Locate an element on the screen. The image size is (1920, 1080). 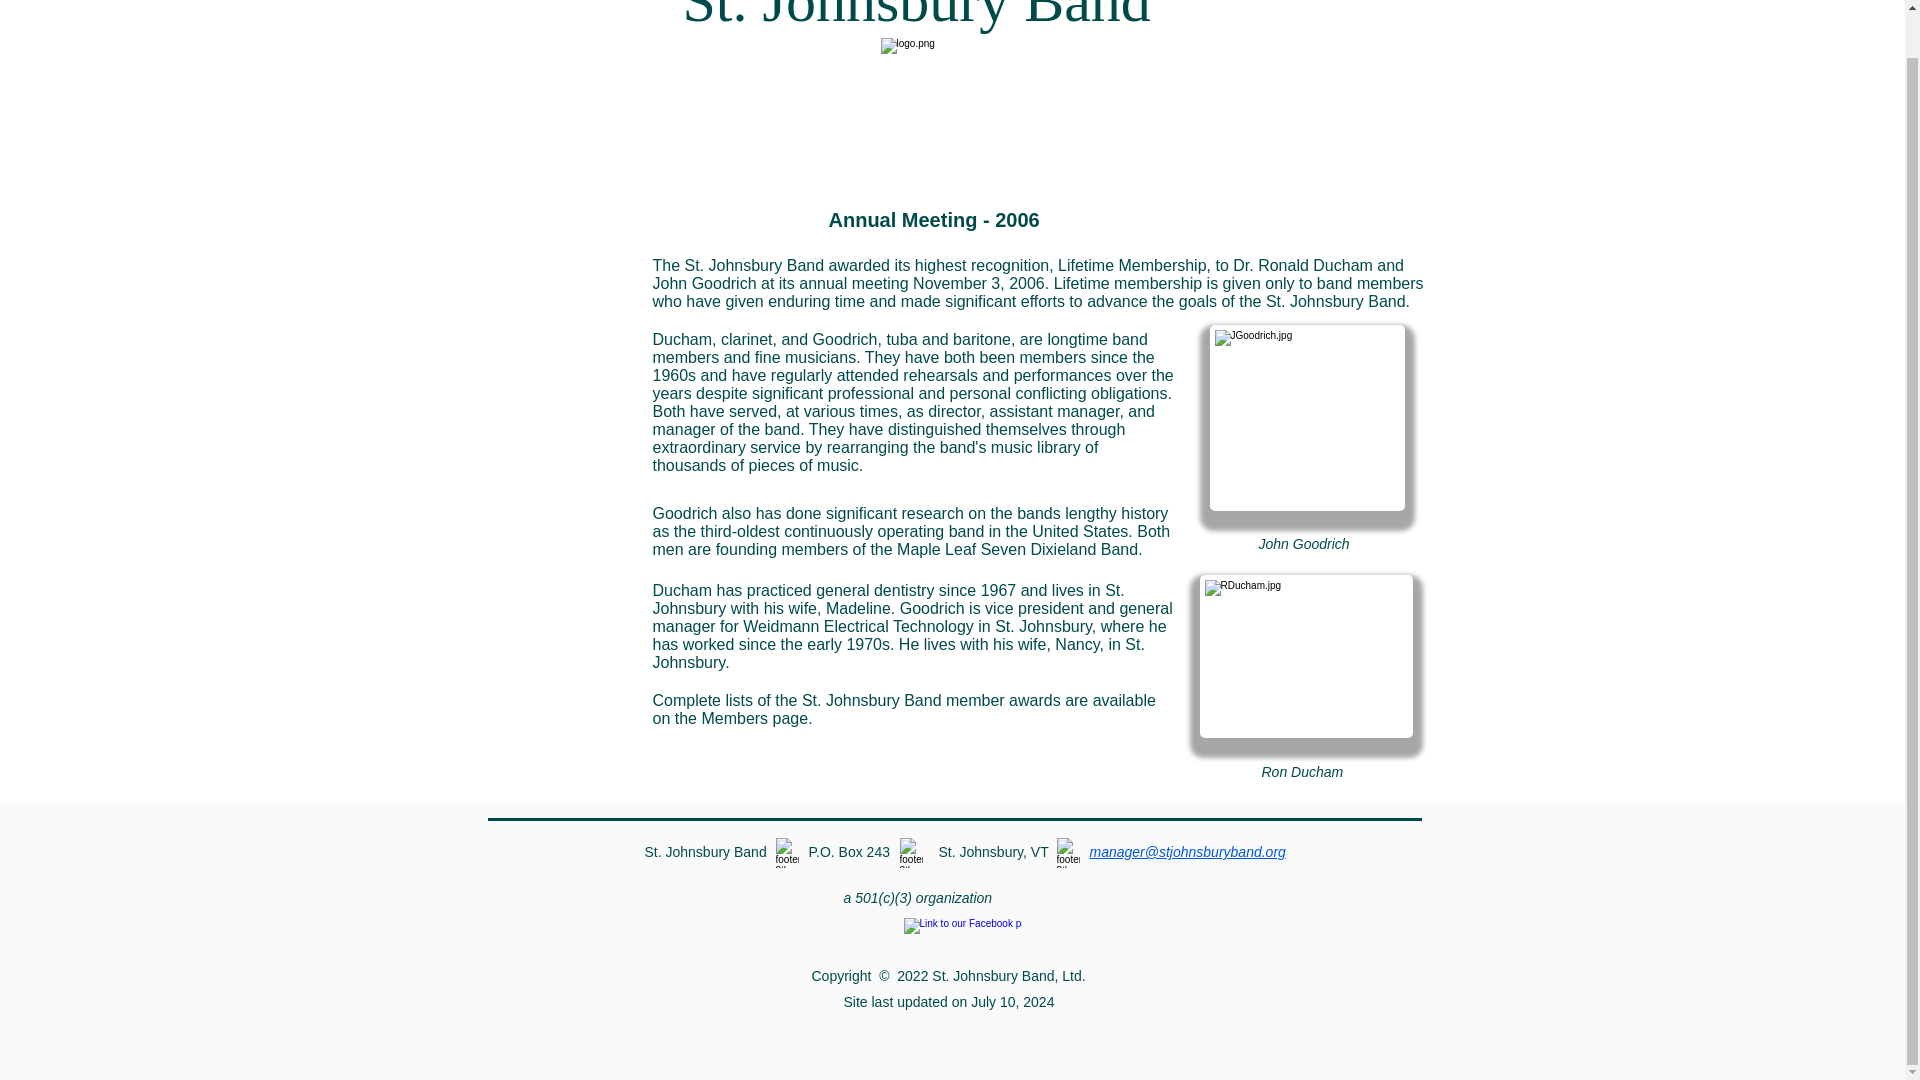
Mission is located at coordinates (546, 219).